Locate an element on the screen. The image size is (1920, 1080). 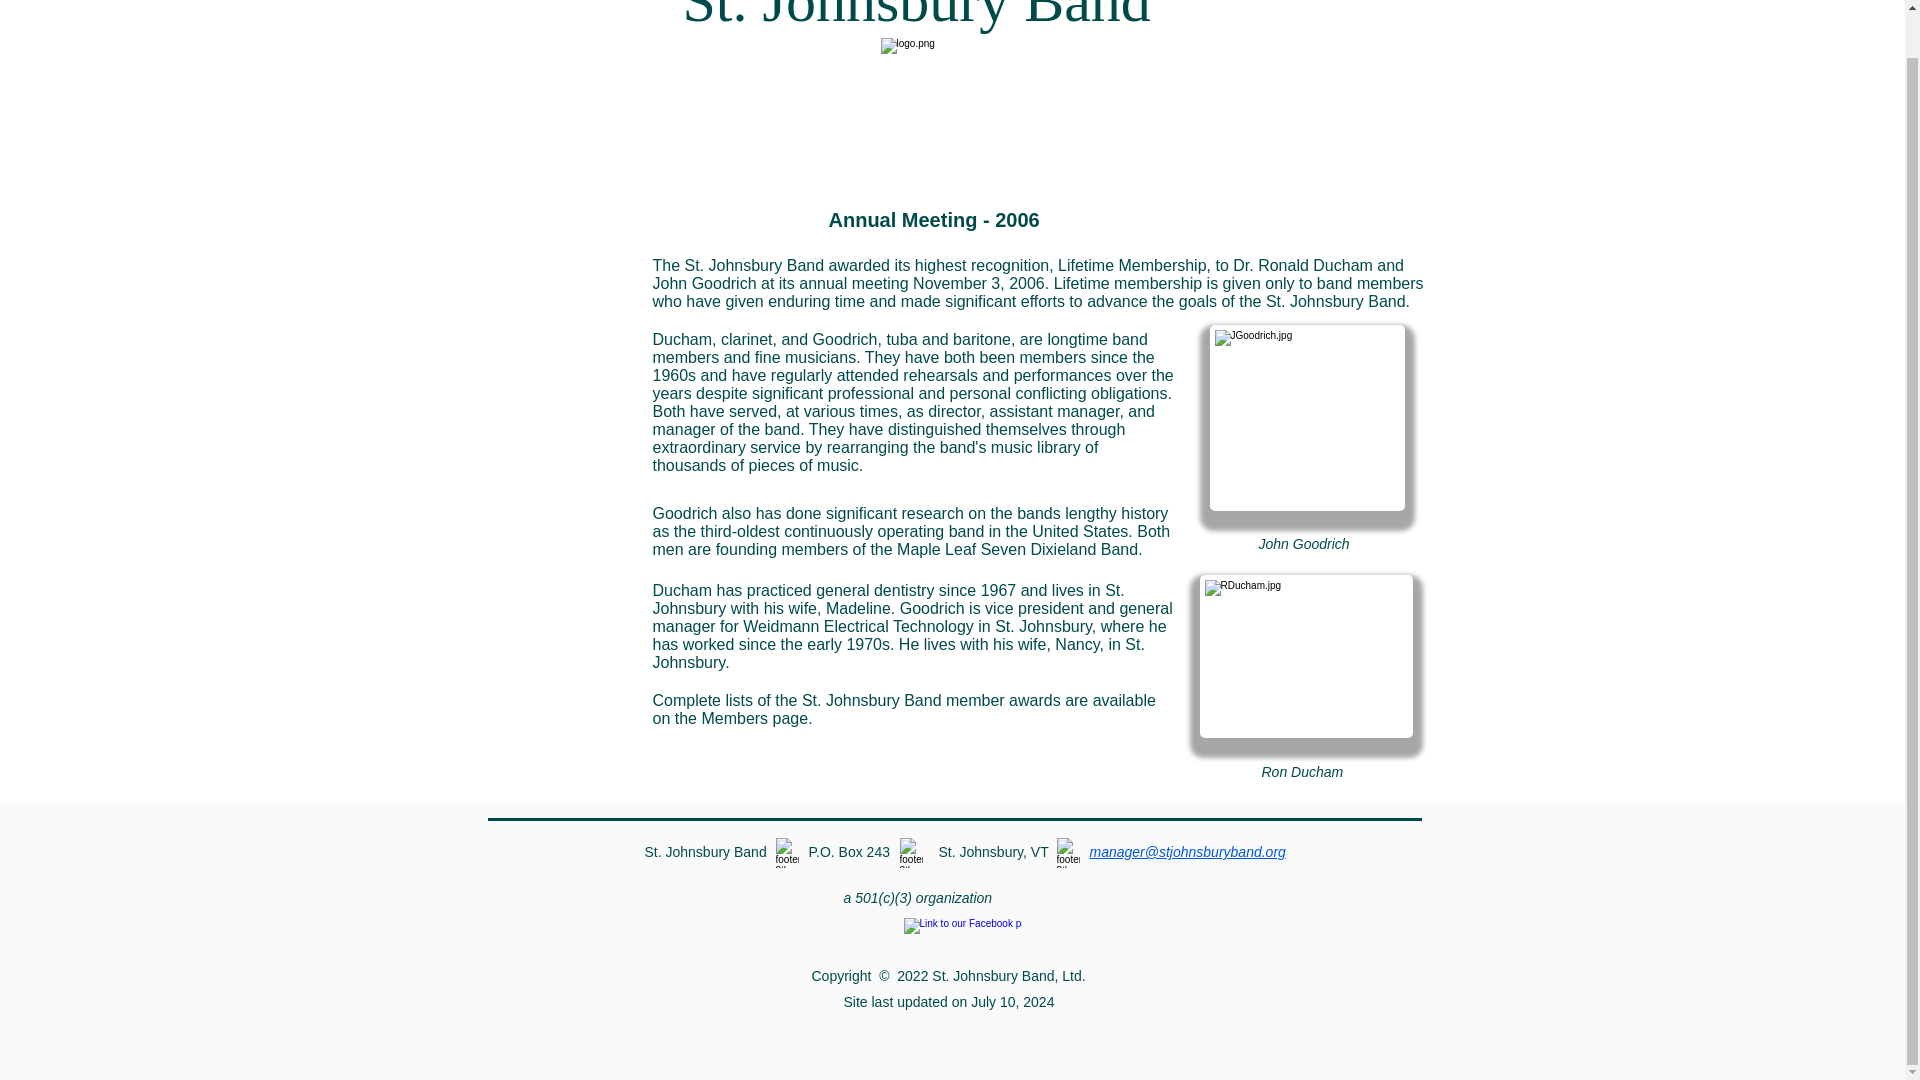
Mission is located at coordinates (546, 219).